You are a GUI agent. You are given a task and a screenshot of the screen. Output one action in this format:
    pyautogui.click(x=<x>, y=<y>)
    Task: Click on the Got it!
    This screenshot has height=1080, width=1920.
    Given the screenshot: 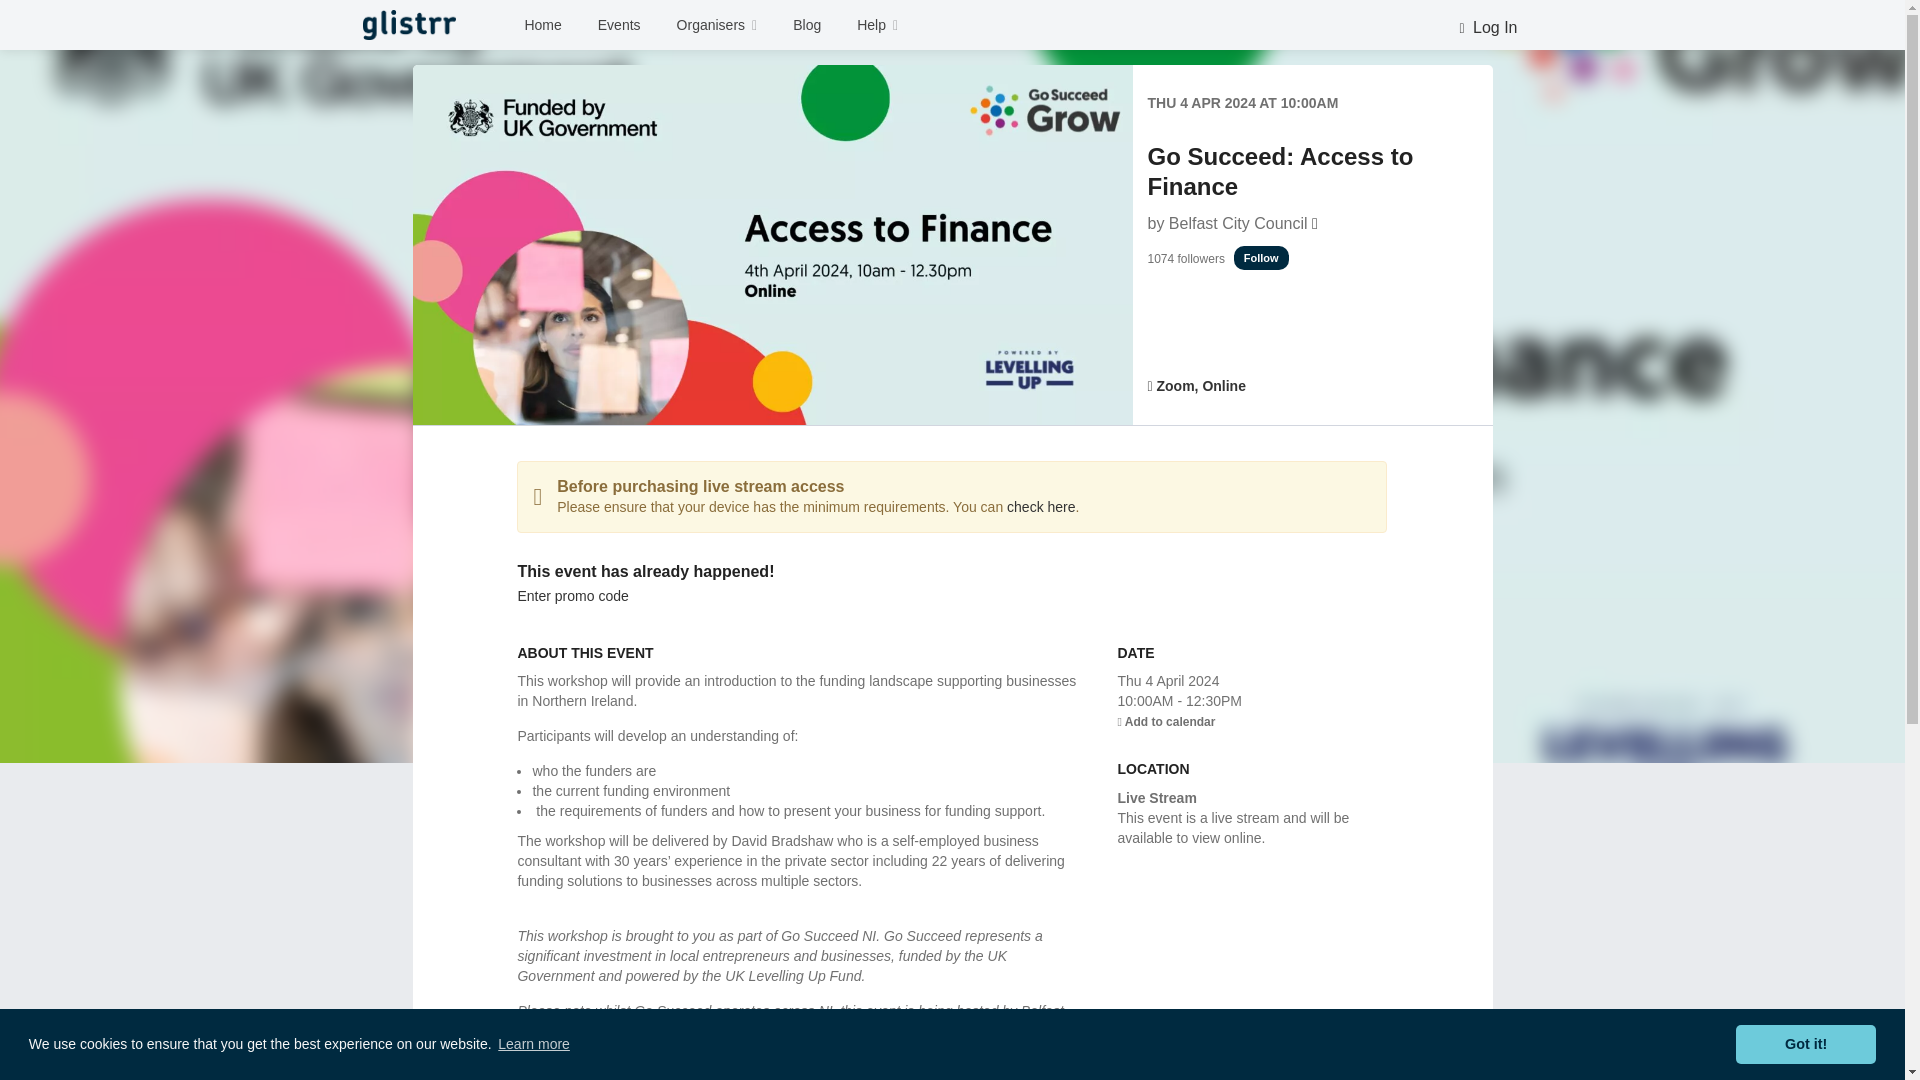 What is the action you would take?
    pyautogui.click(x=1805, y=1043)
    